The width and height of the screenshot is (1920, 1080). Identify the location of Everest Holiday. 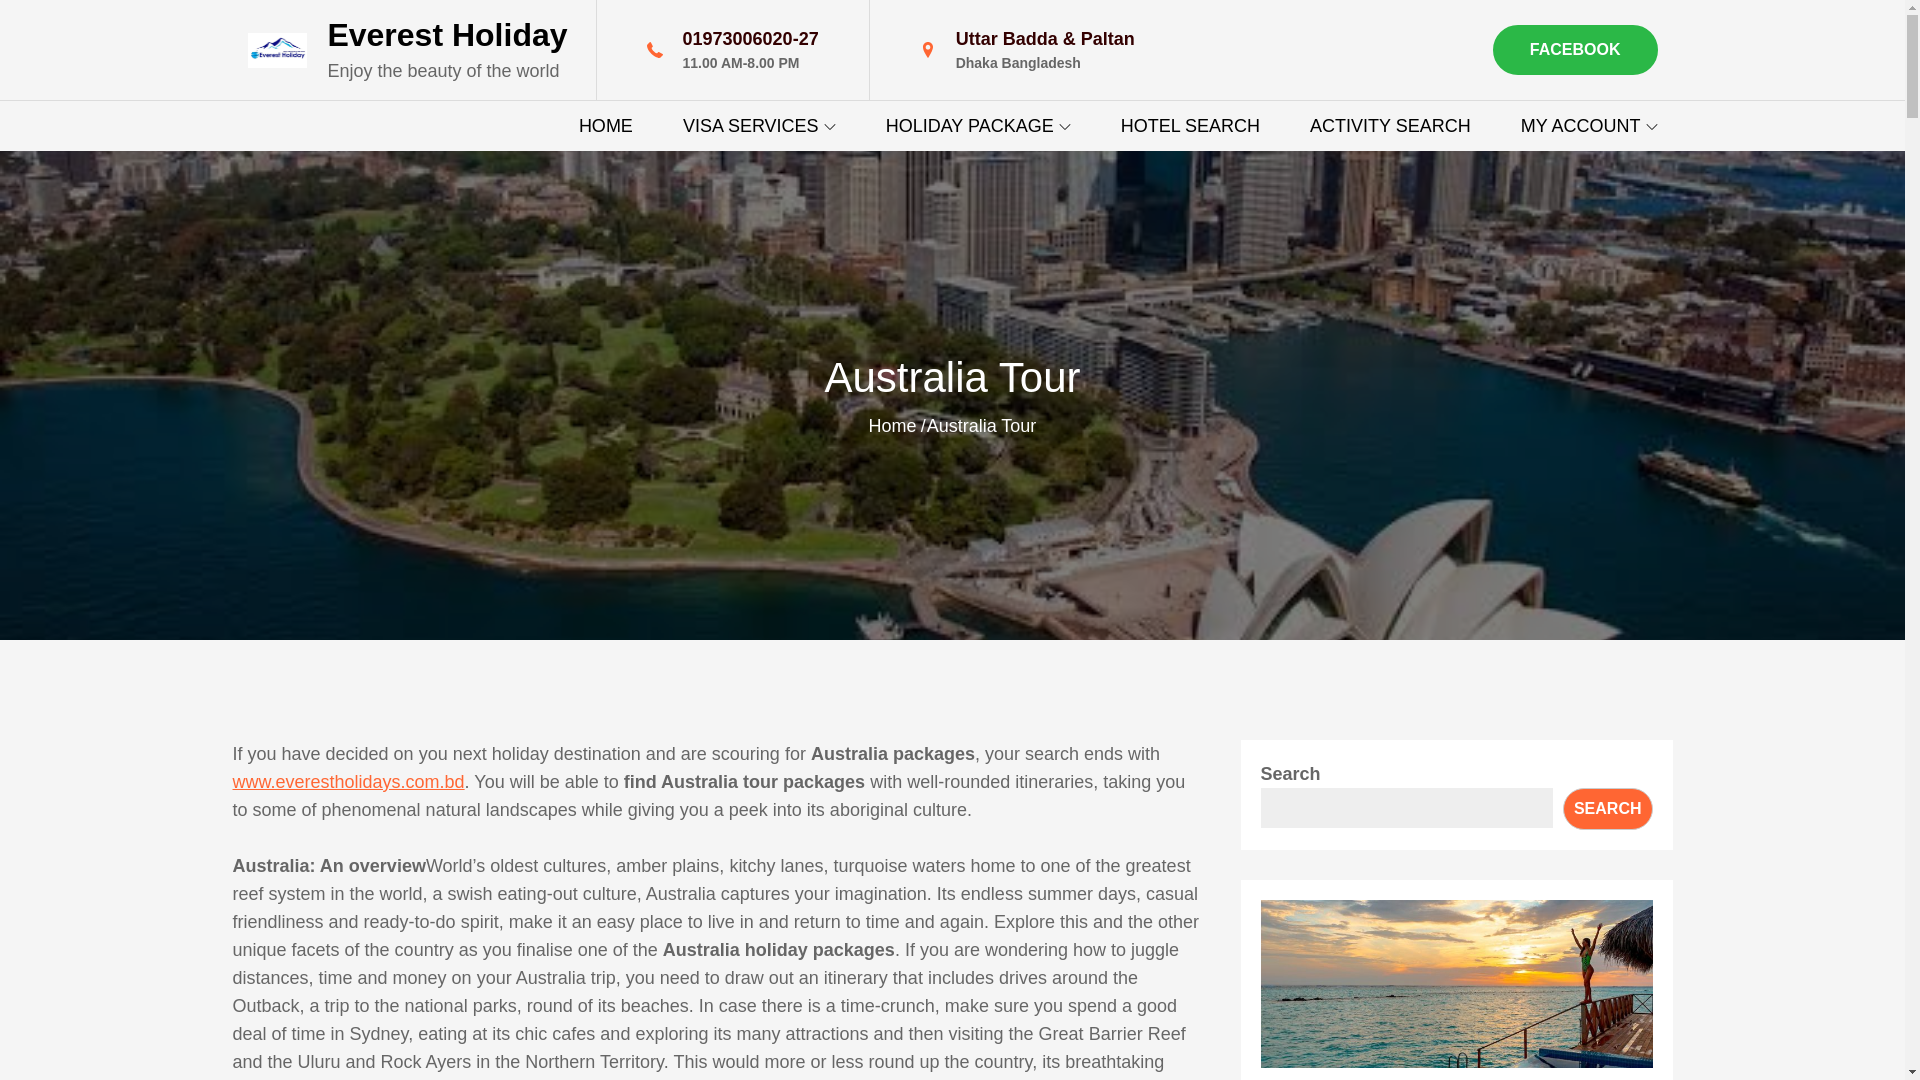
(446, 34).